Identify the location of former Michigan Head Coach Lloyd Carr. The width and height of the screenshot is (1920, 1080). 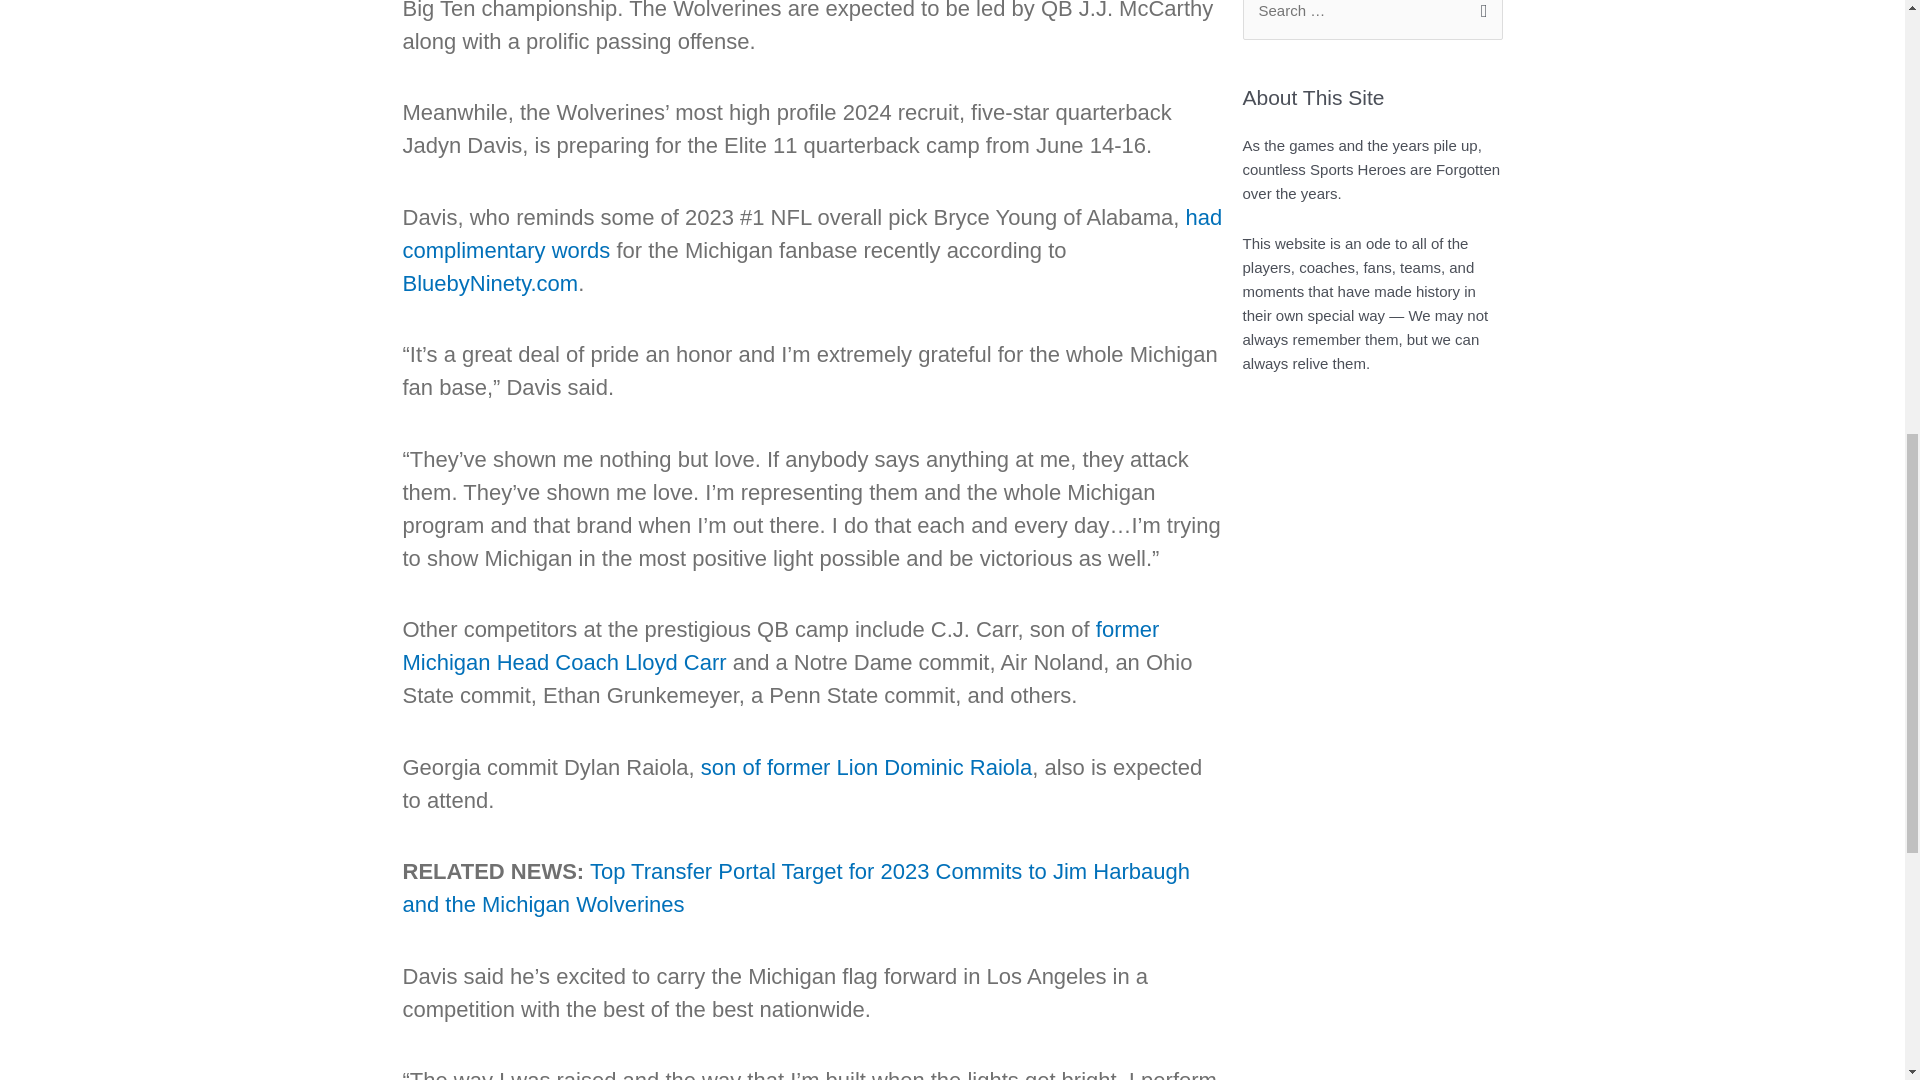
(780, 646).